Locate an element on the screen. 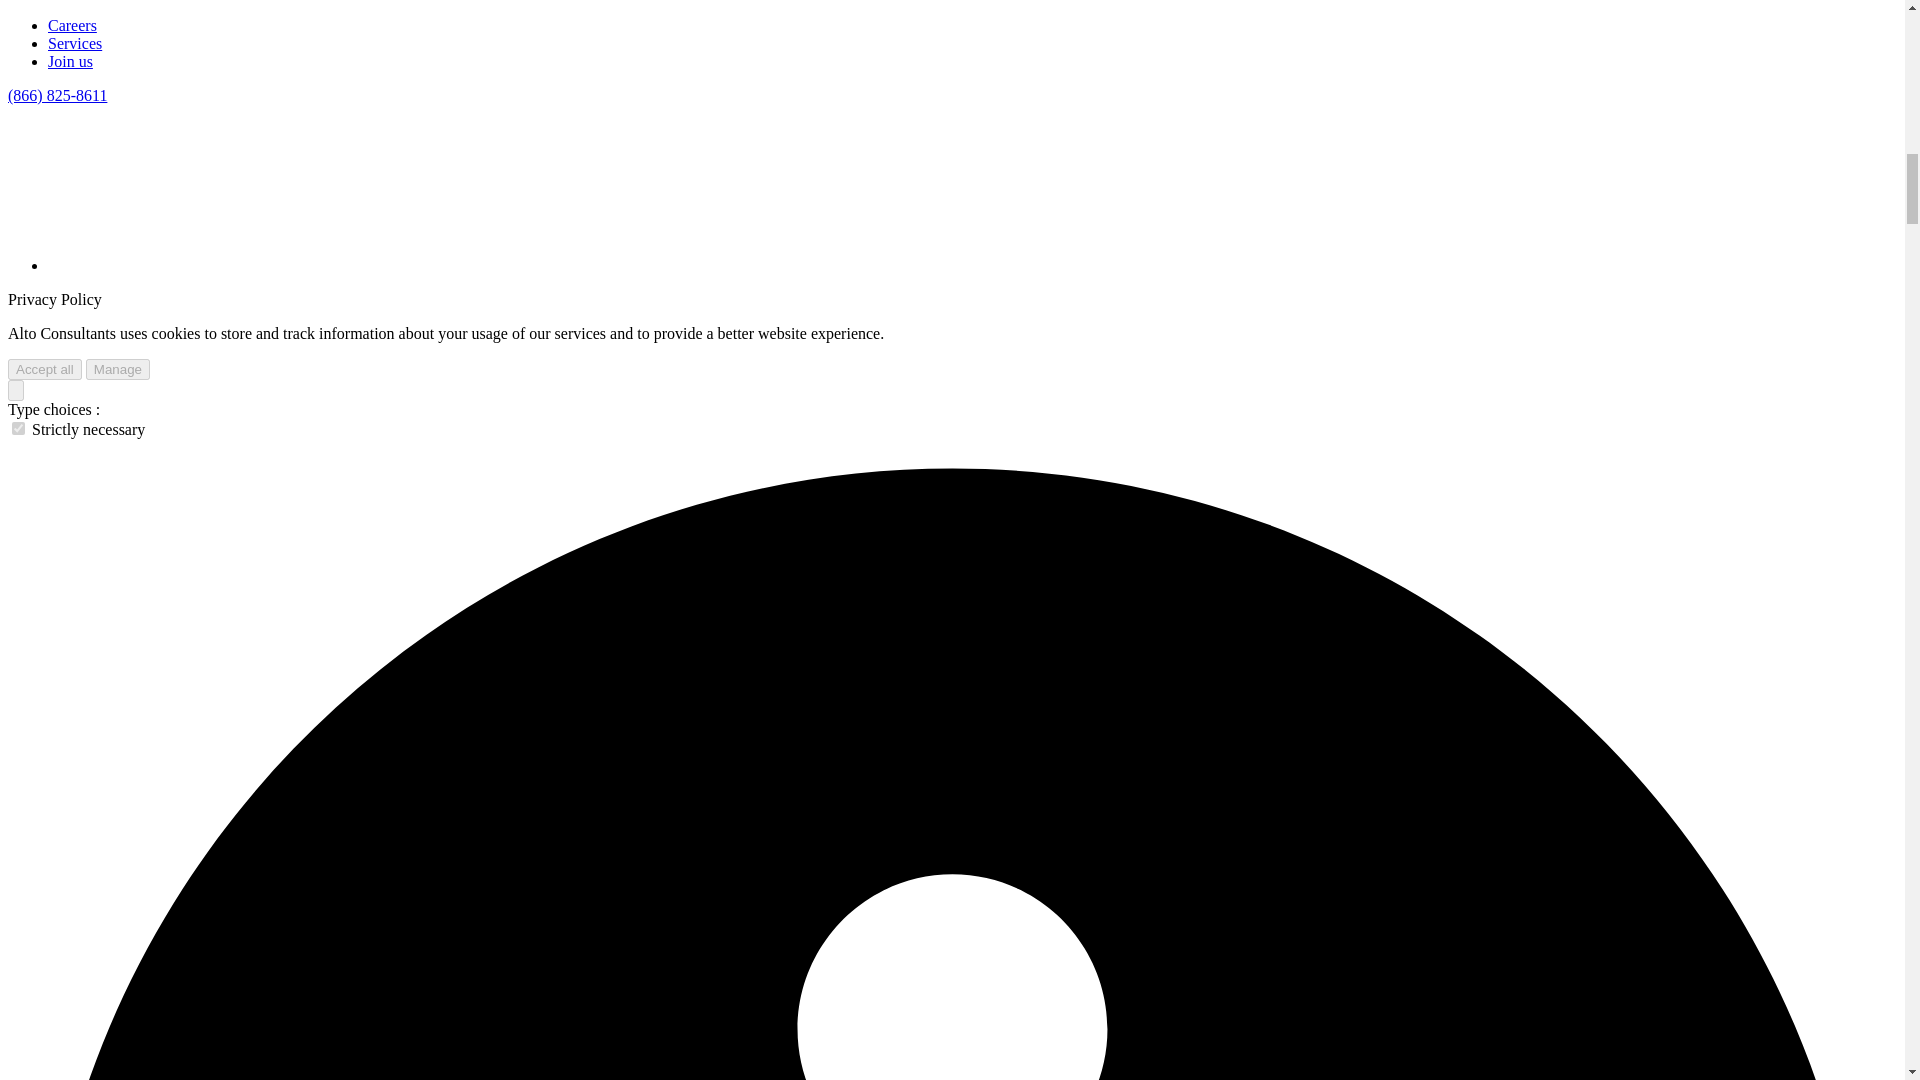  LinkedIn is located at coordinates (198, 266).